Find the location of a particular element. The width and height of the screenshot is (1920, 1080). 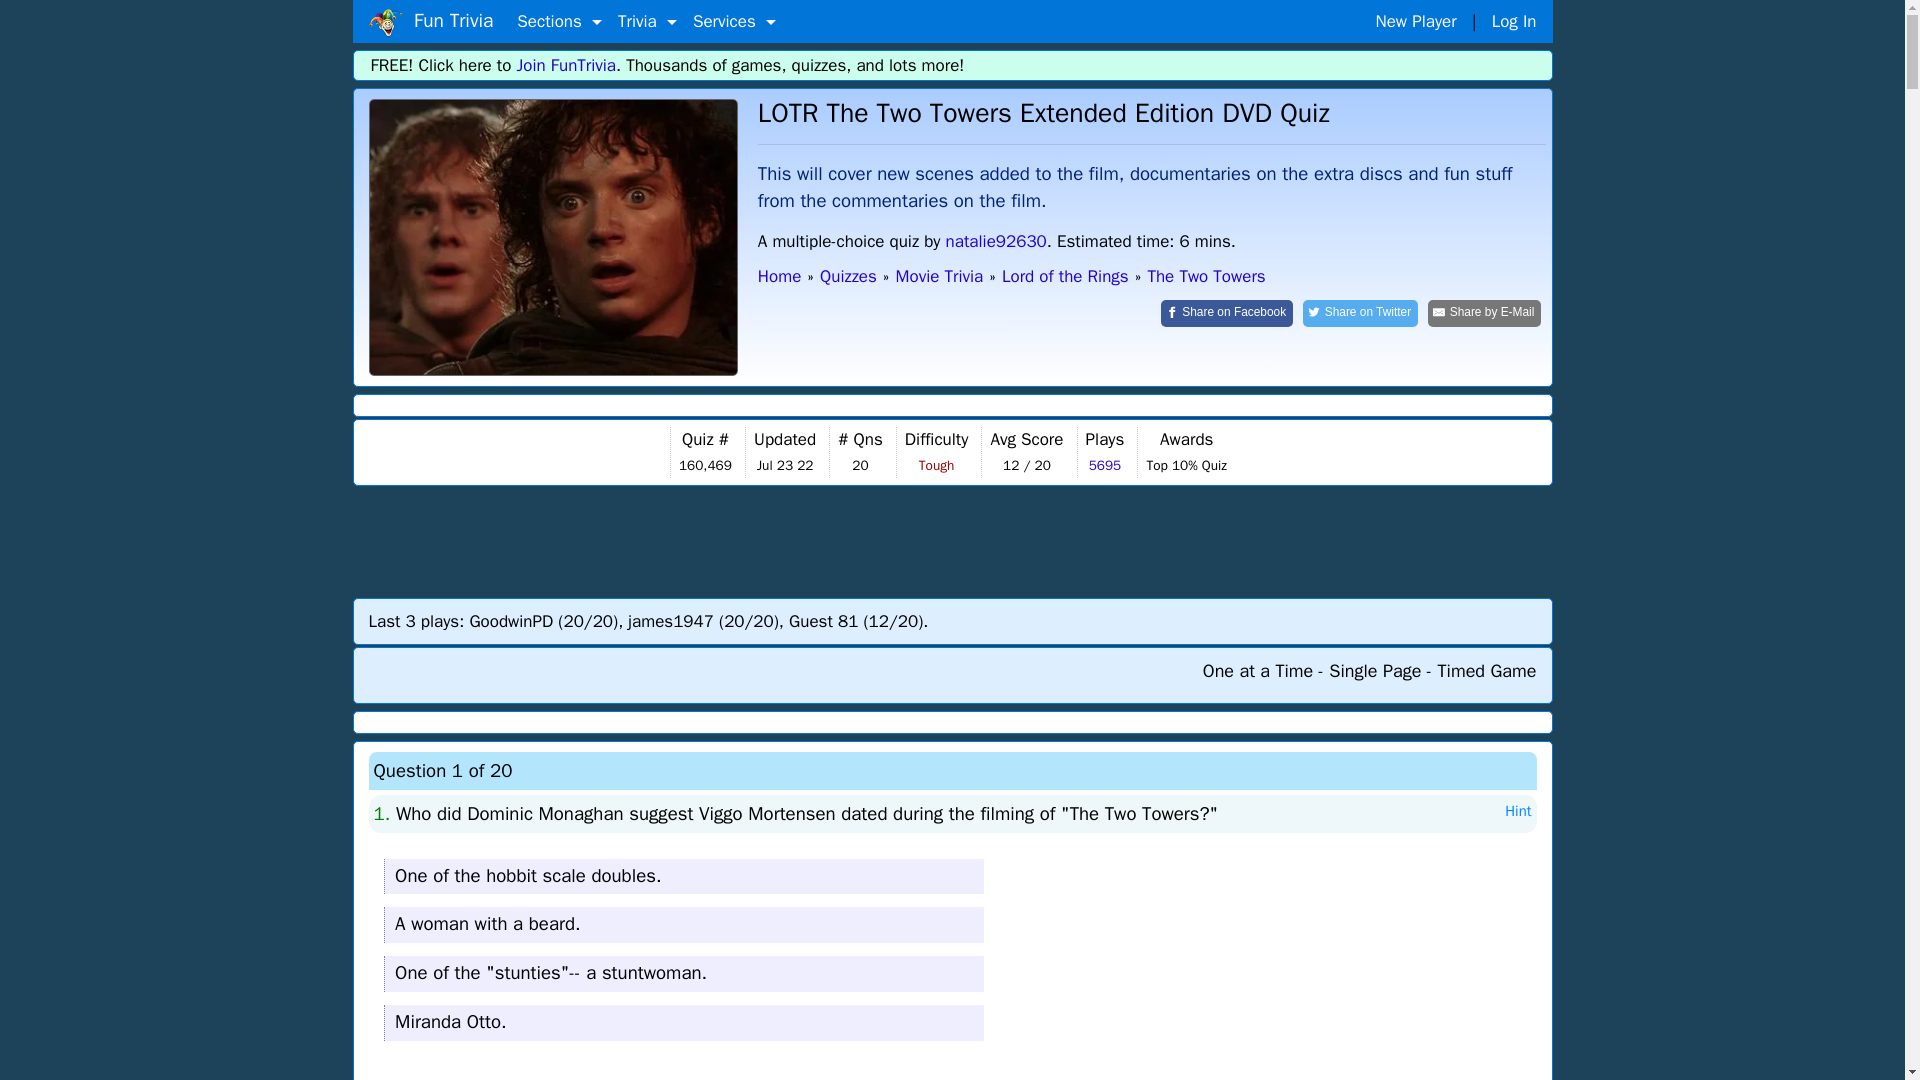

Services is located at coordinates (734, 22).